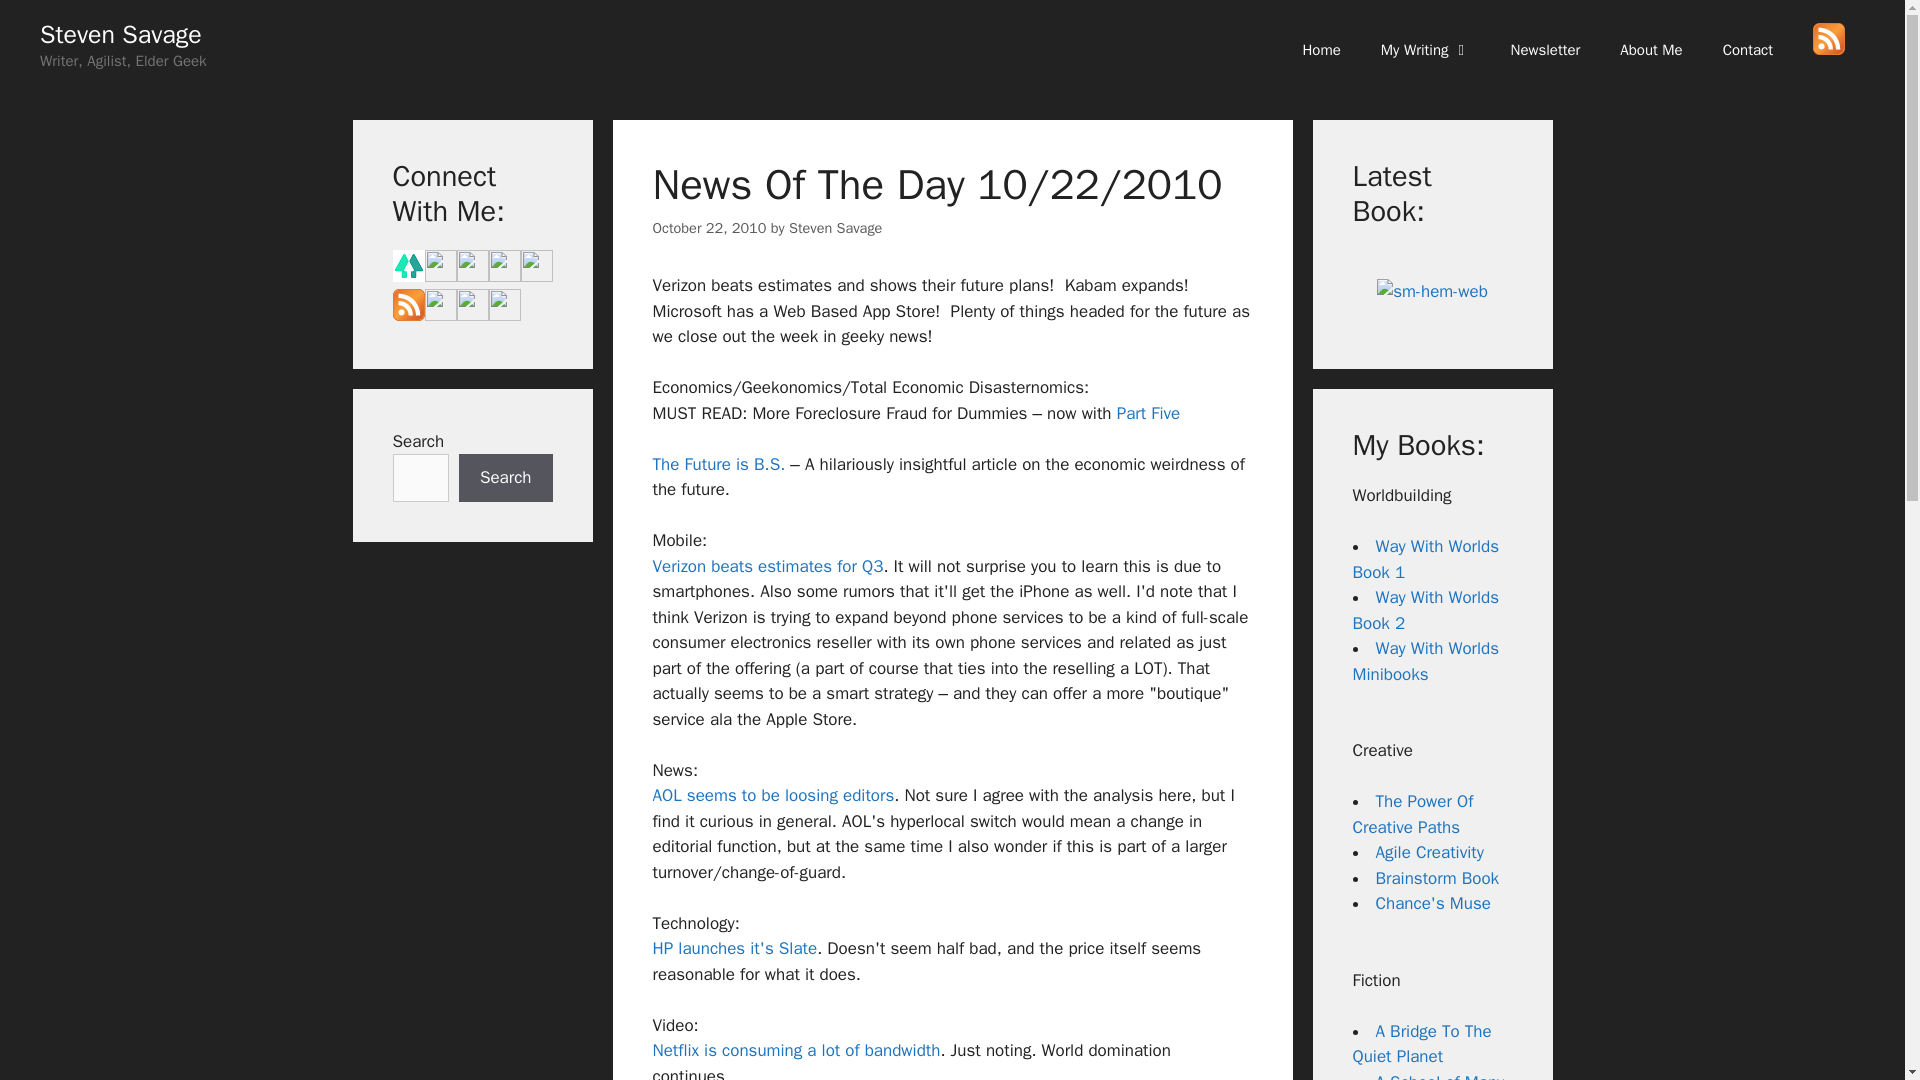 The height and width of the screenshot is (1080, 1920). Describe the element at coordinates (1148, 413) in the screenshot. I see `Part Five` at that location.